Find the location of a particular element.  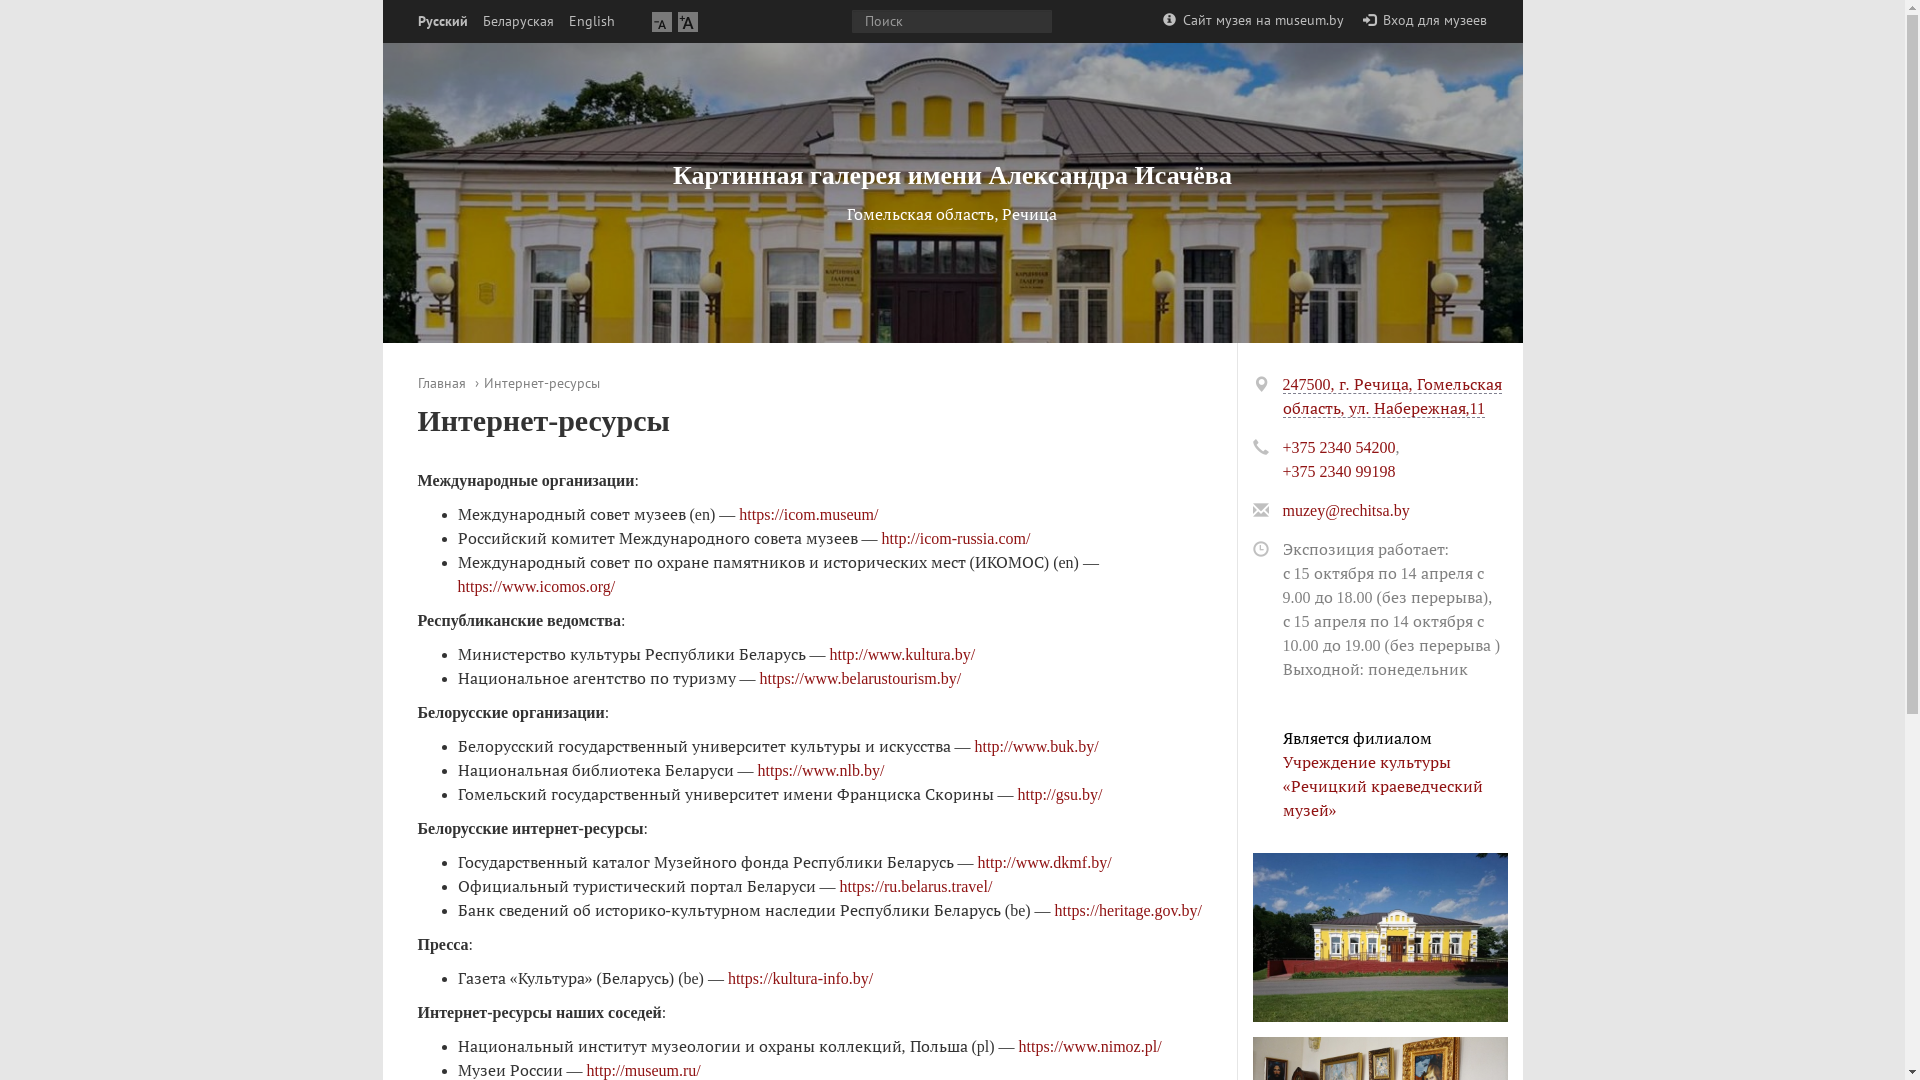

https://heritage.gov.by/ is located at coordinates (1128, 910).